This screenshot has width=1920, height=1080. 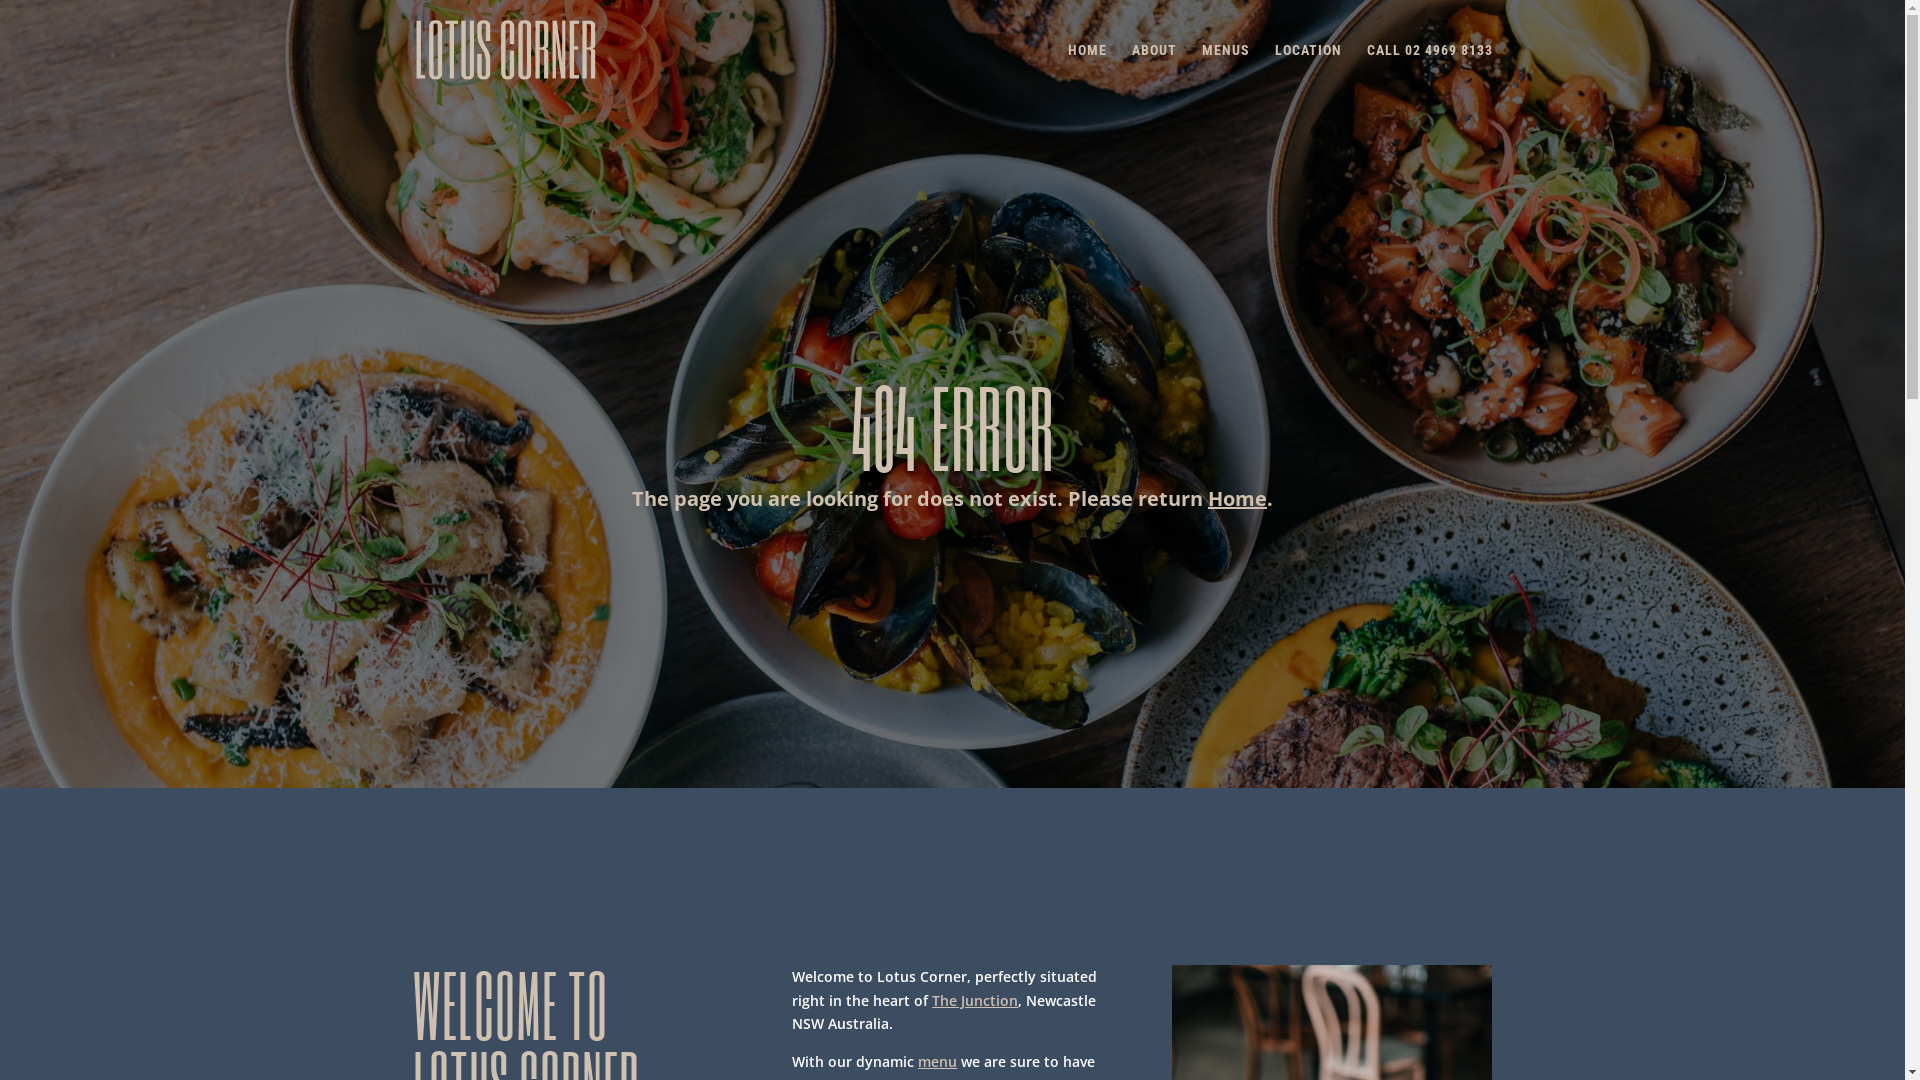 What do you see at coordinates (1429, 72) in the screenshot?
I see `CALL 02 4969 8133` at bounding box center [1429, 72].